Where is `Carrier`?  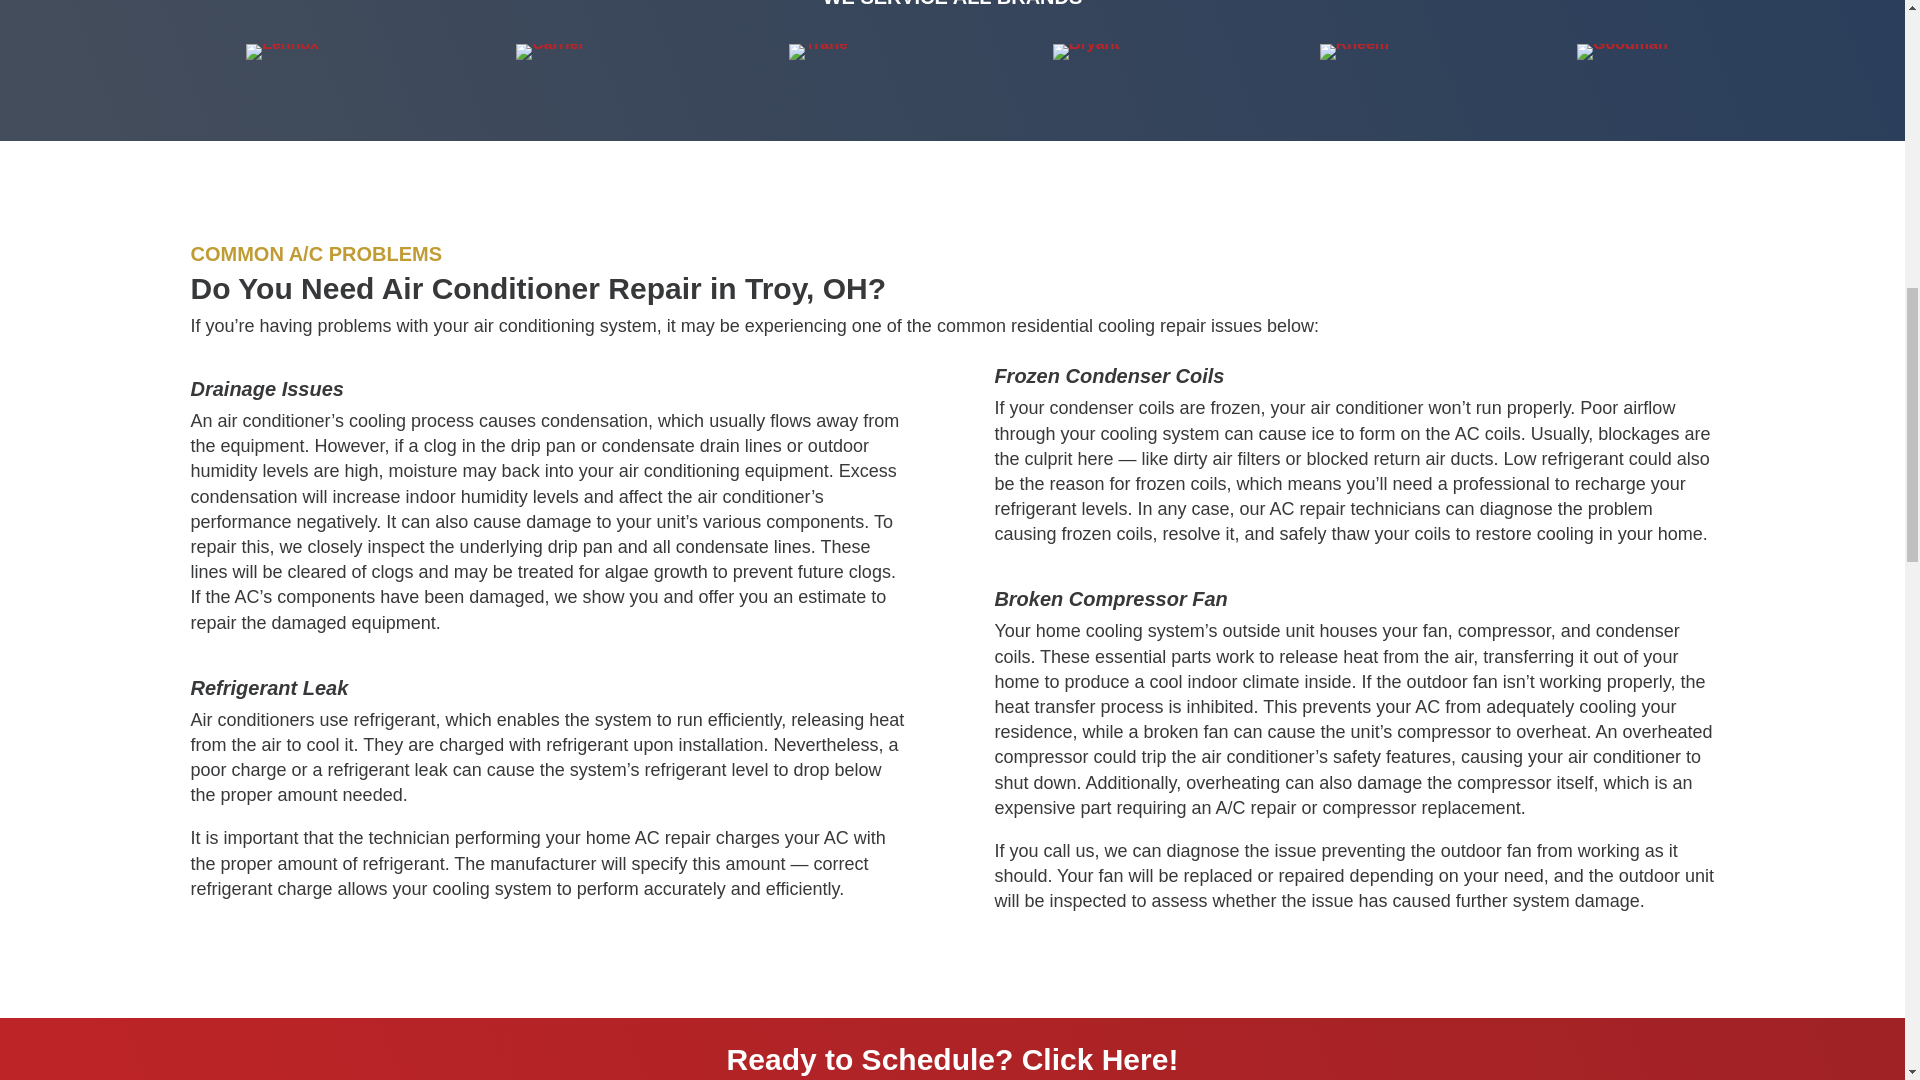
Carrier is located at coordinates (550, 52).